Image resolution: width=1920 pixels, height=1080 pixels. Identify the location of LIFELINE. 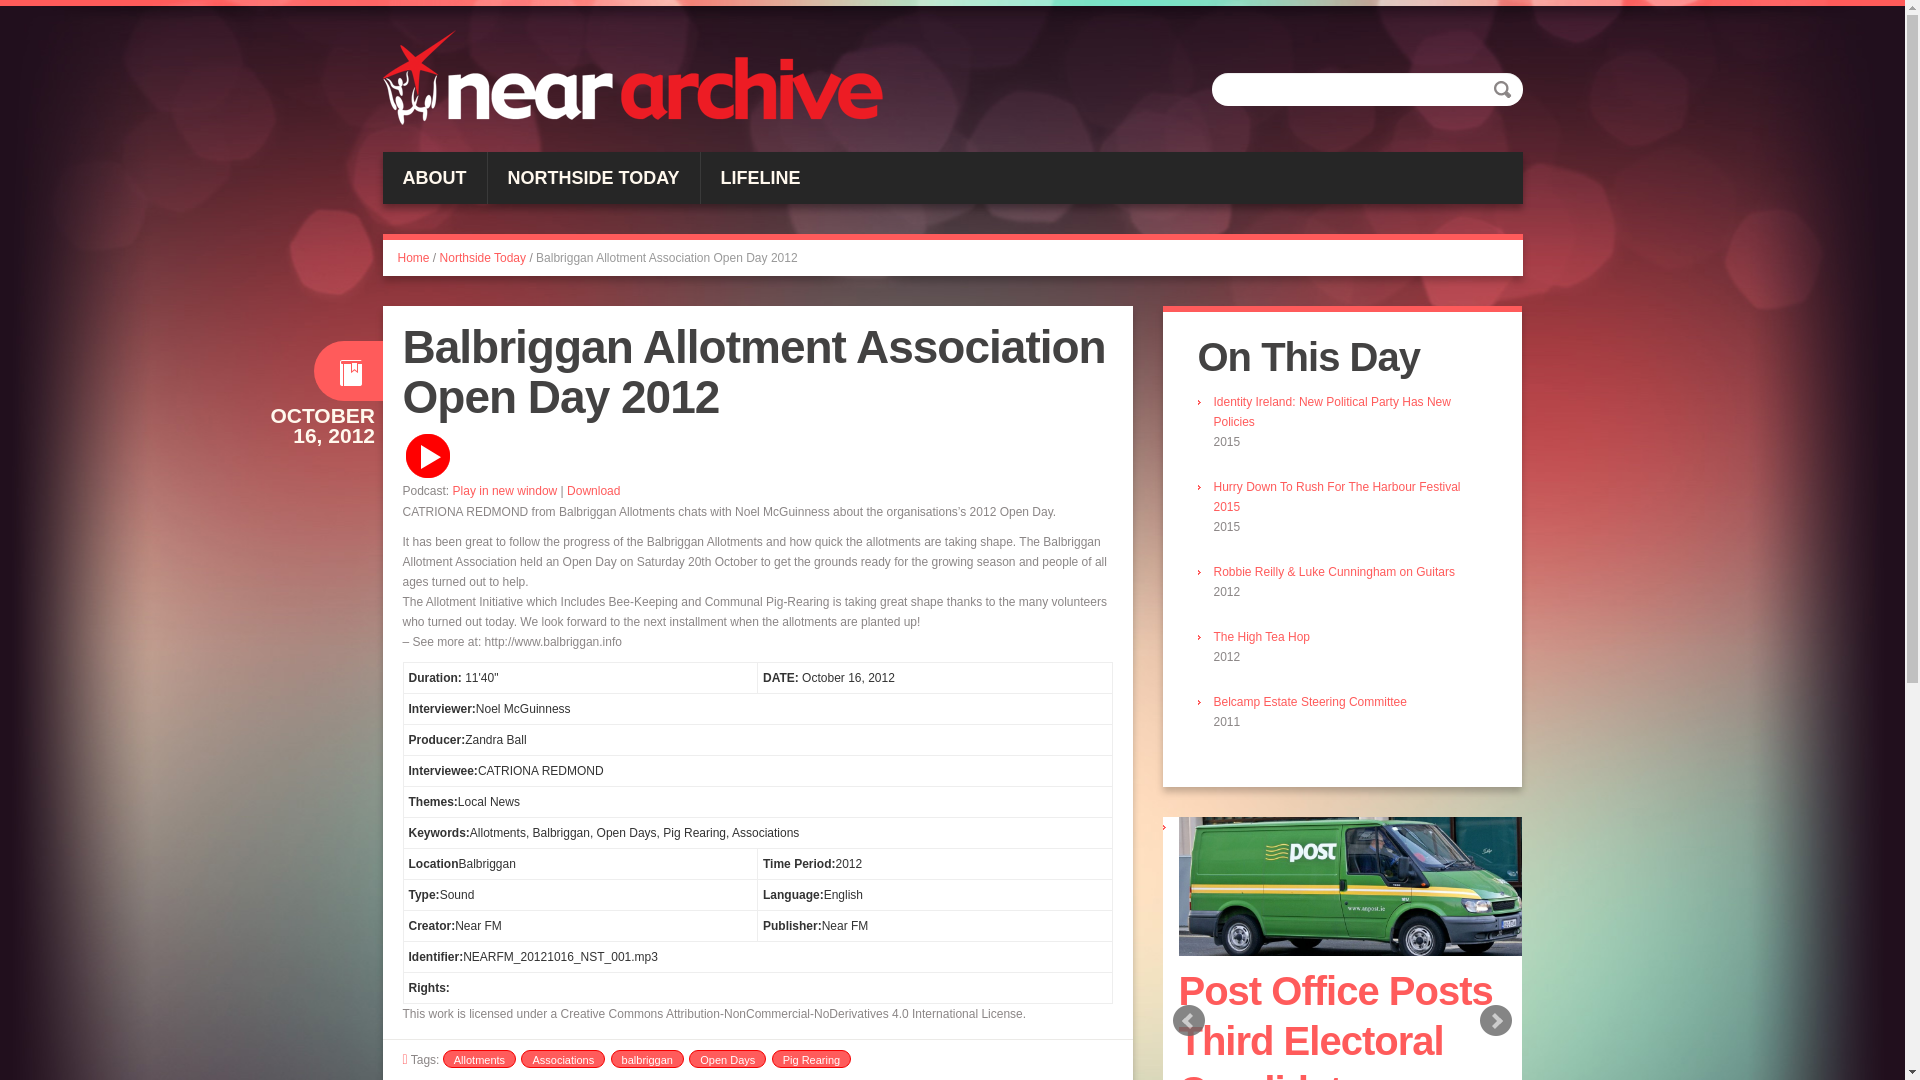
(760, 178).